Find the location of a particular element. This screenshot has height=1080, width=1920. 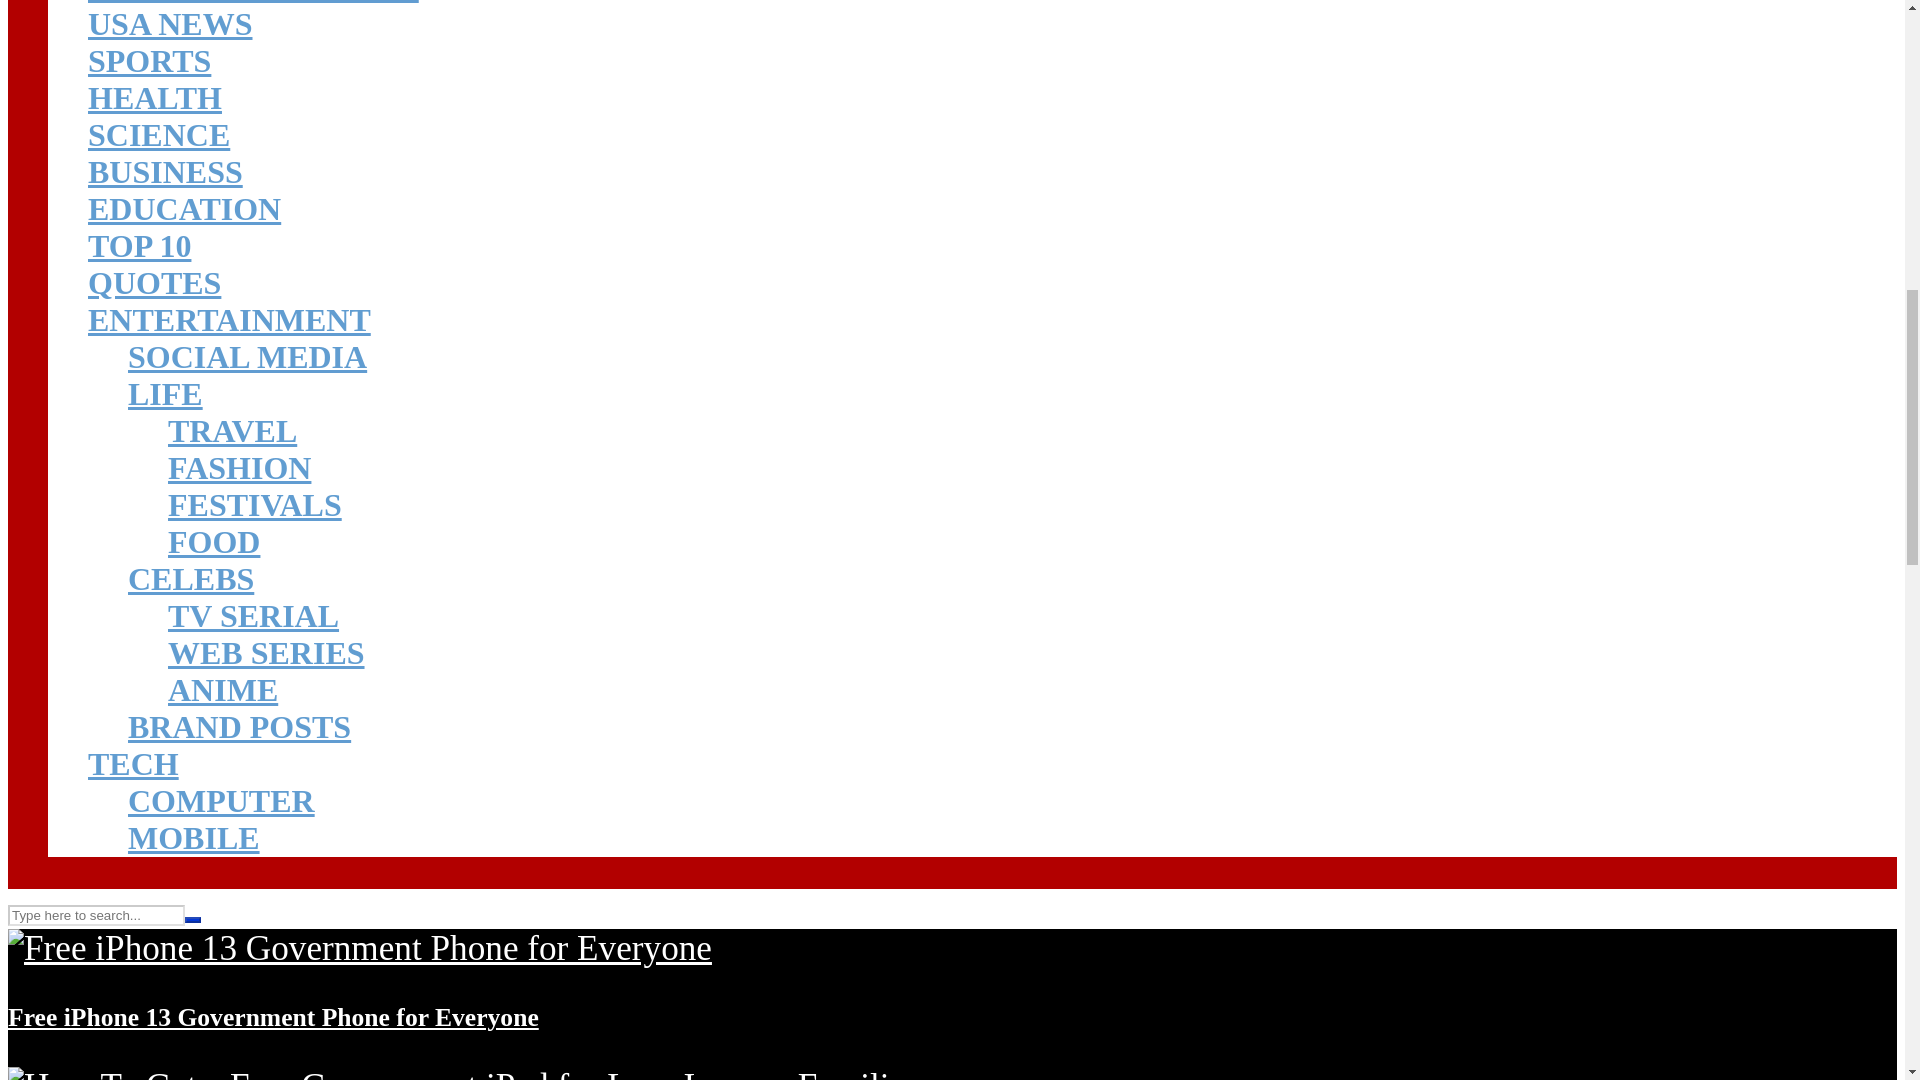

ENTERTAINMENT is located at coordinates (229, 320).